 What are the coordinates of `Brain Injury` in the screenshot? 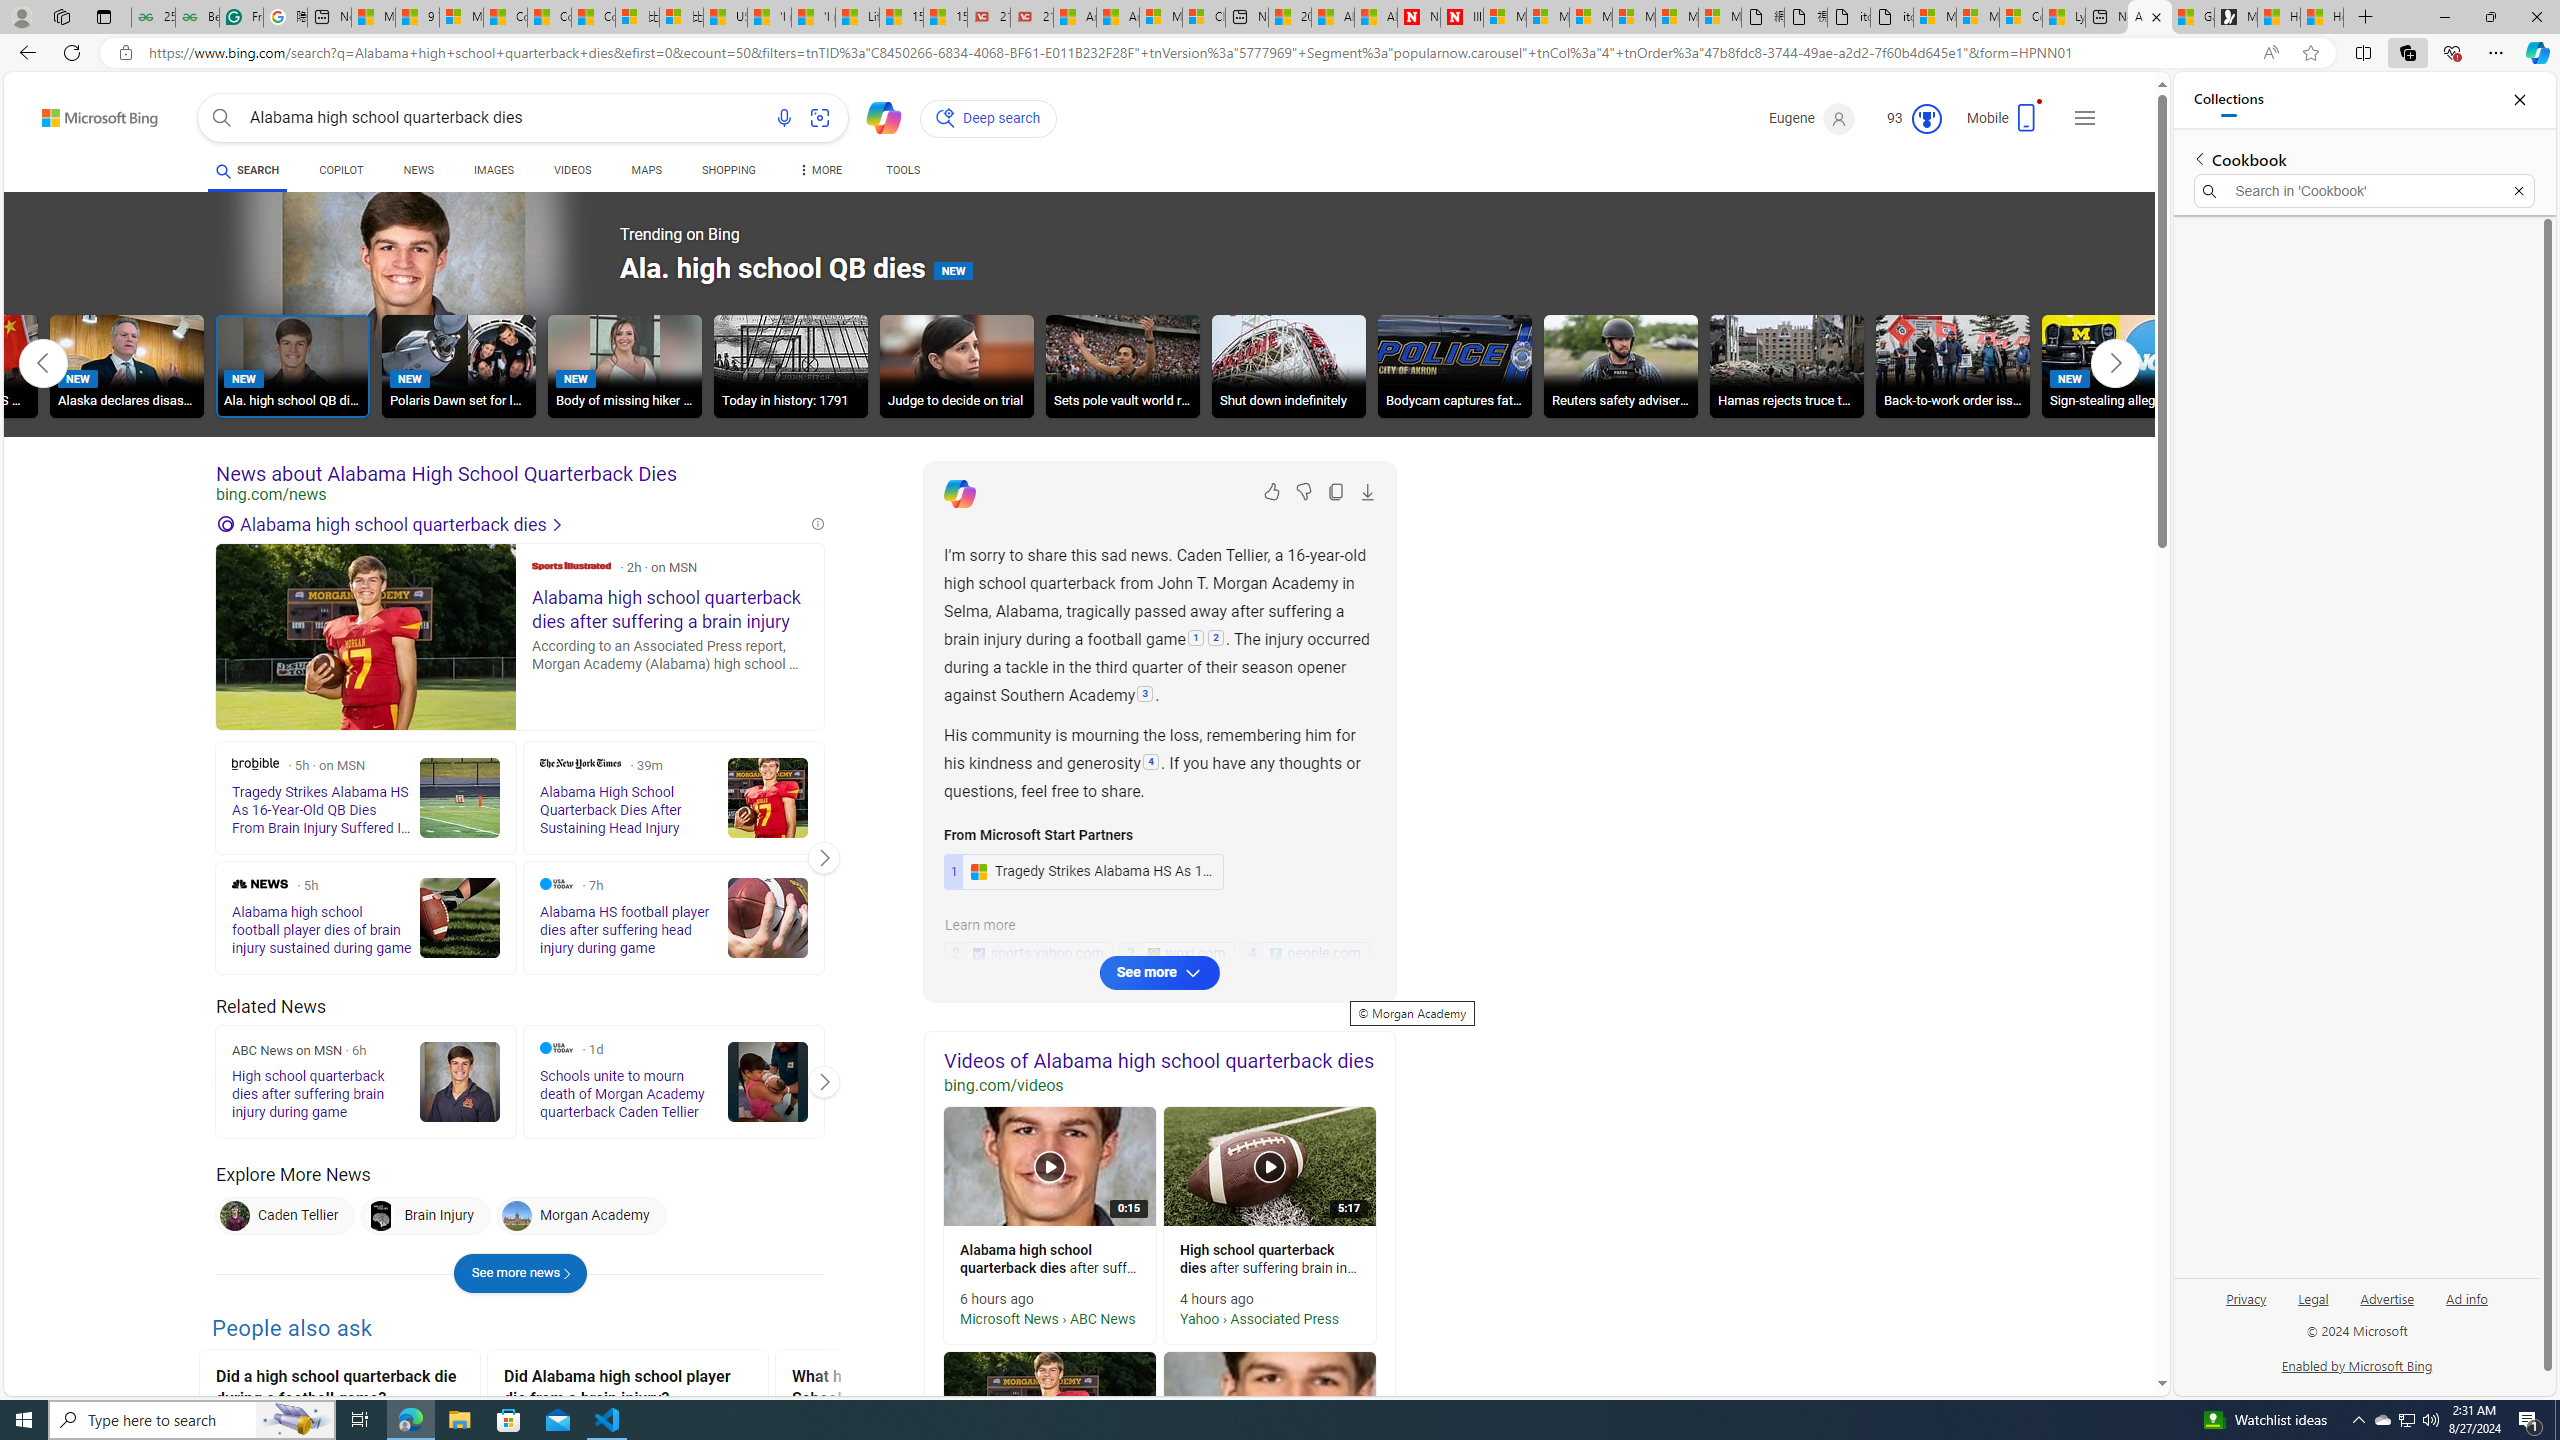 It's located at (381, 1216).